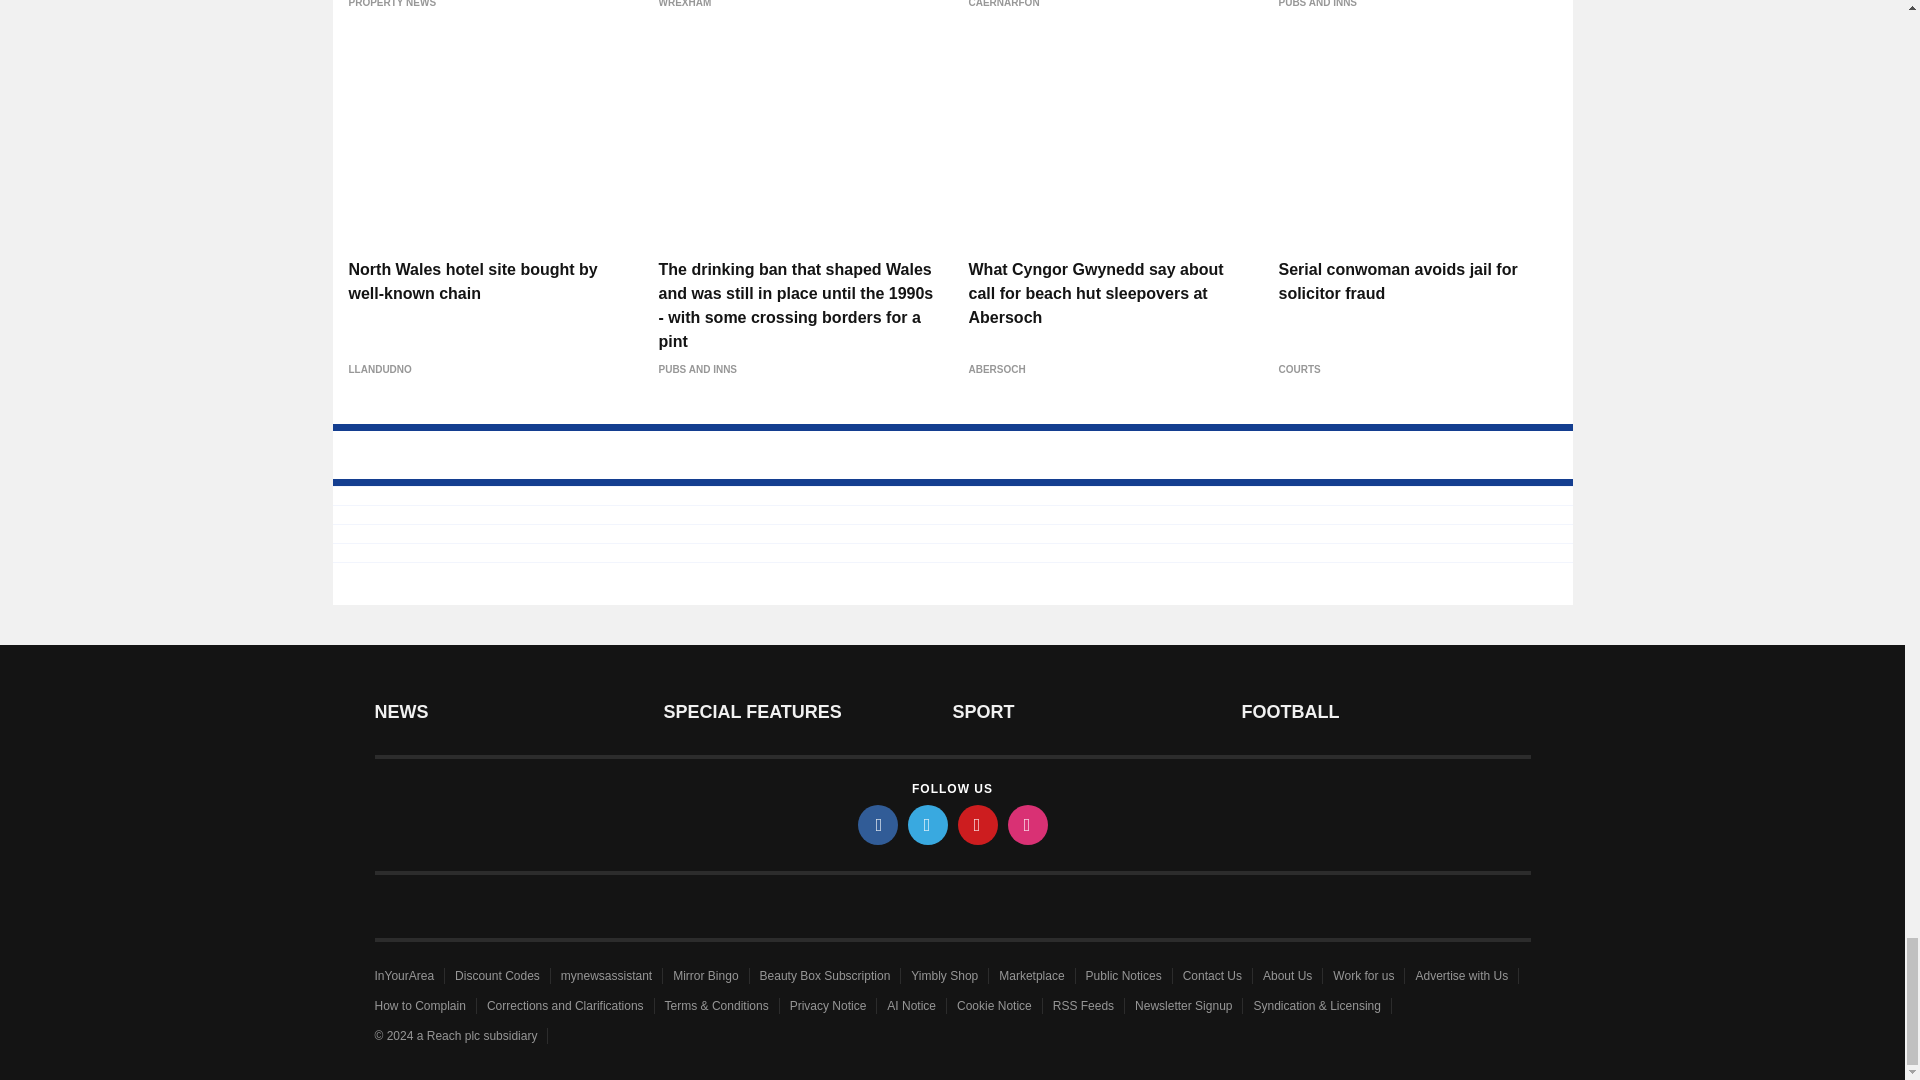 The image size is (1920, 1080). Describe the element at coordinates (1028, 824) in the screenshot. I see `instagram` at that location.